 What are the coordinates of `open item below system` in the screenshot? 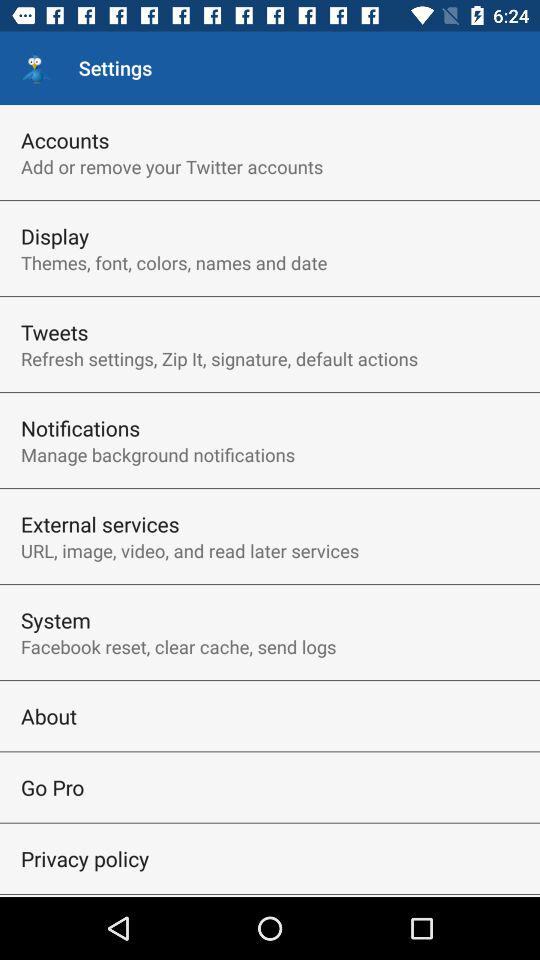 It's located at (178, 646).